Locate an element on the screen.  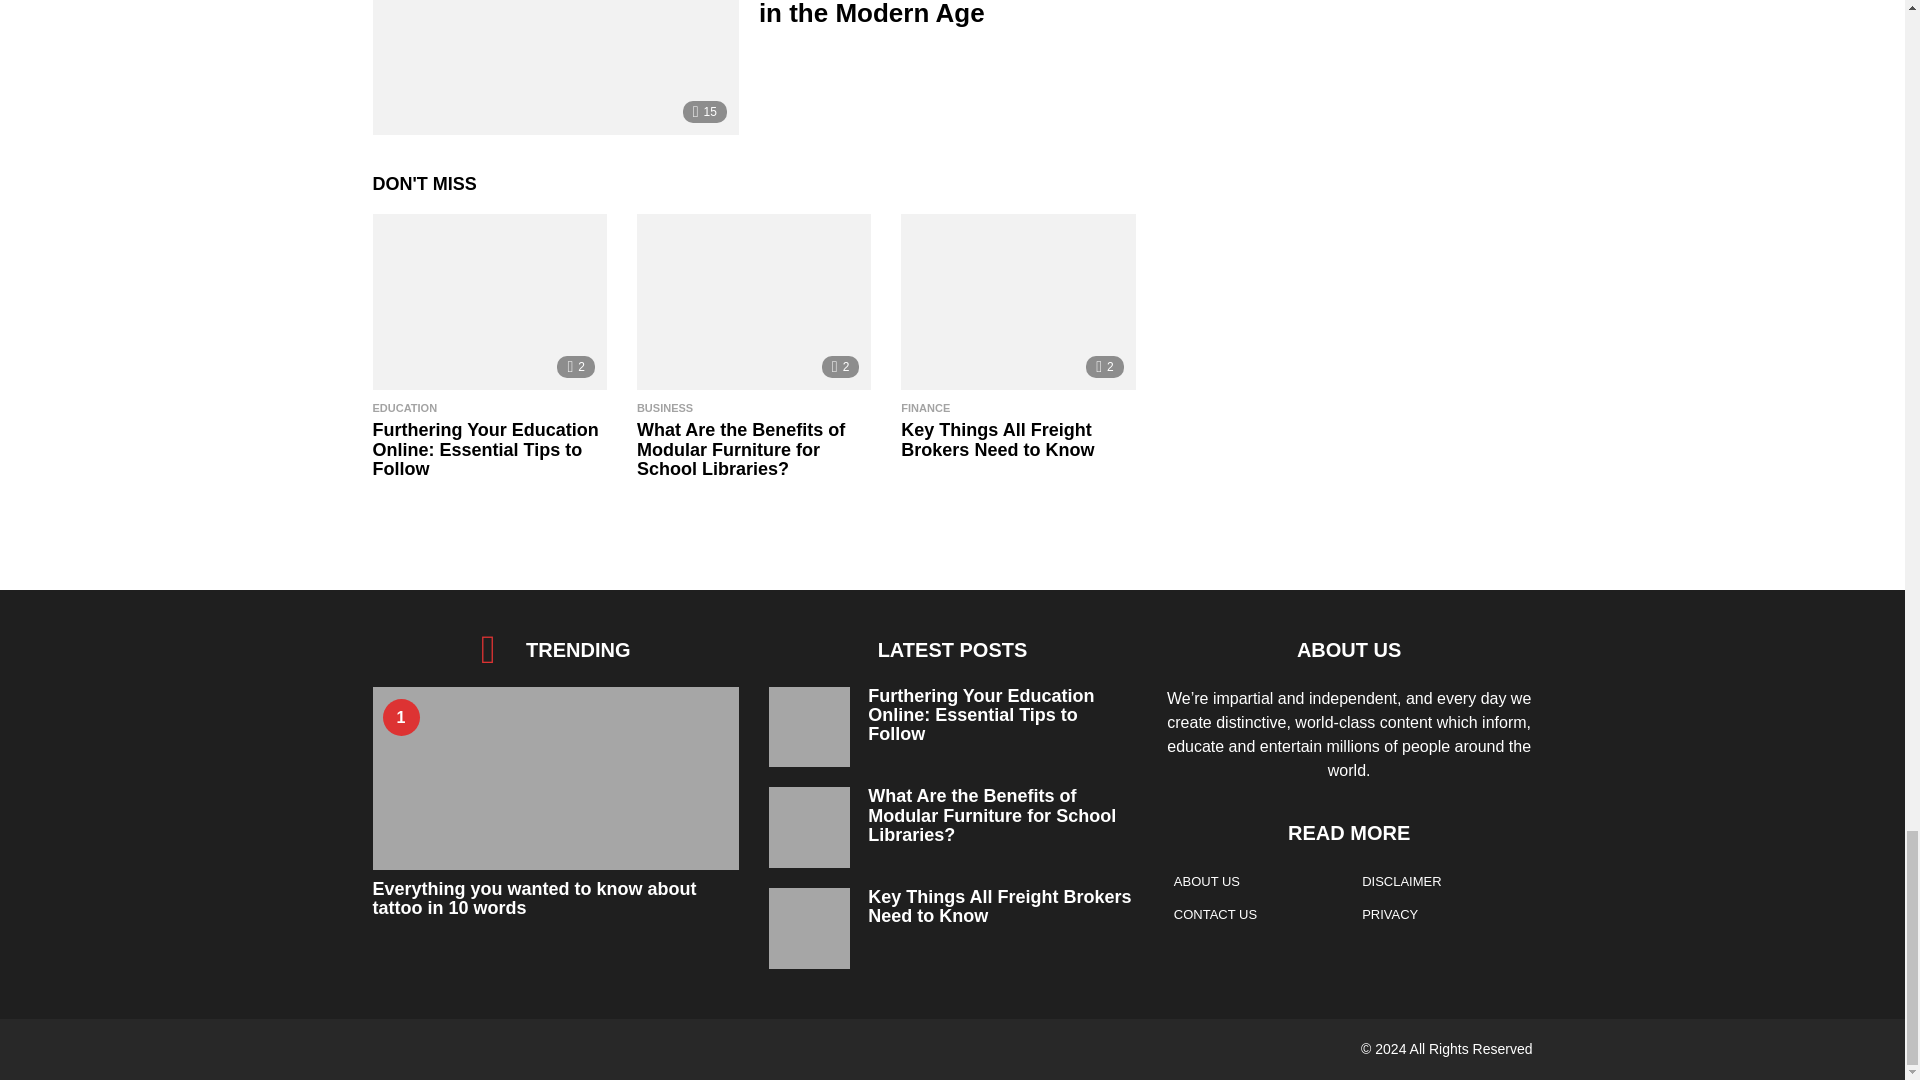
Furthering Your Education Online: Essential Tips to Follow is located at coordinates (489, 301).